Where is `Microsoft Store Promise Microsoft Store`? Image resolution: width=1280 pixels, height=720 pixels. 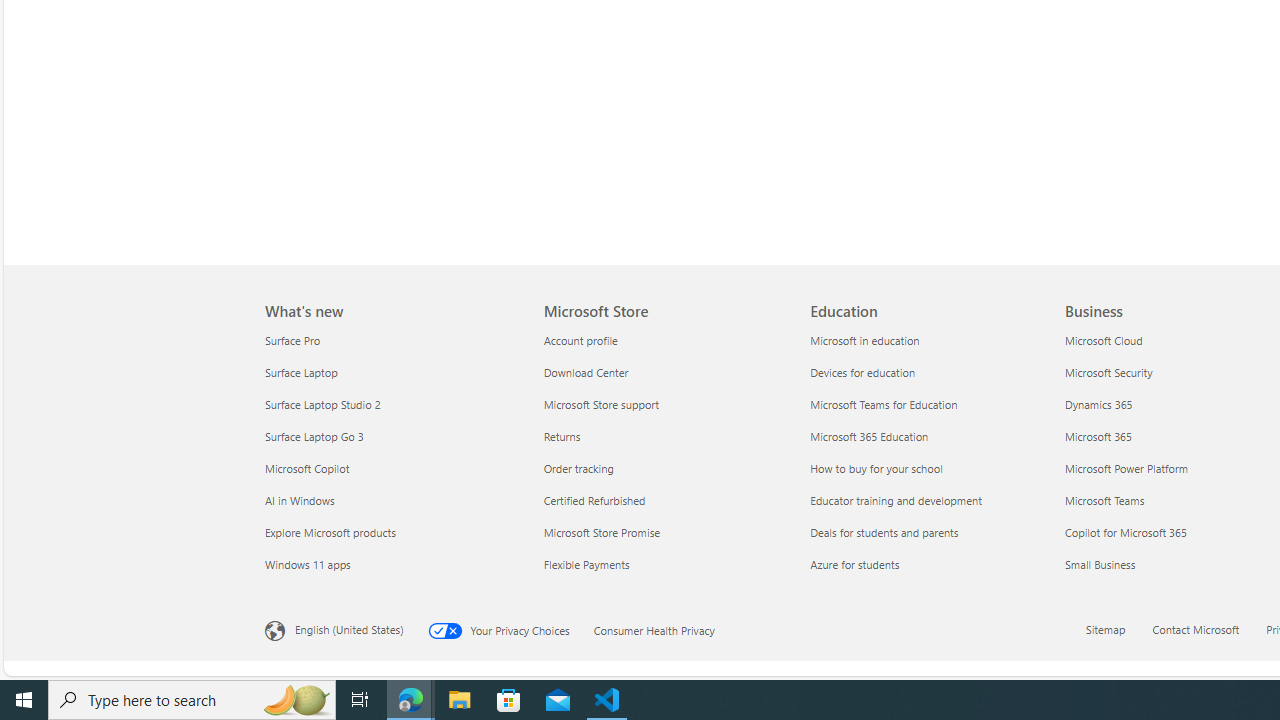 Microsoft Store Promise Microsoft Store is located at coordinates (601, 532).